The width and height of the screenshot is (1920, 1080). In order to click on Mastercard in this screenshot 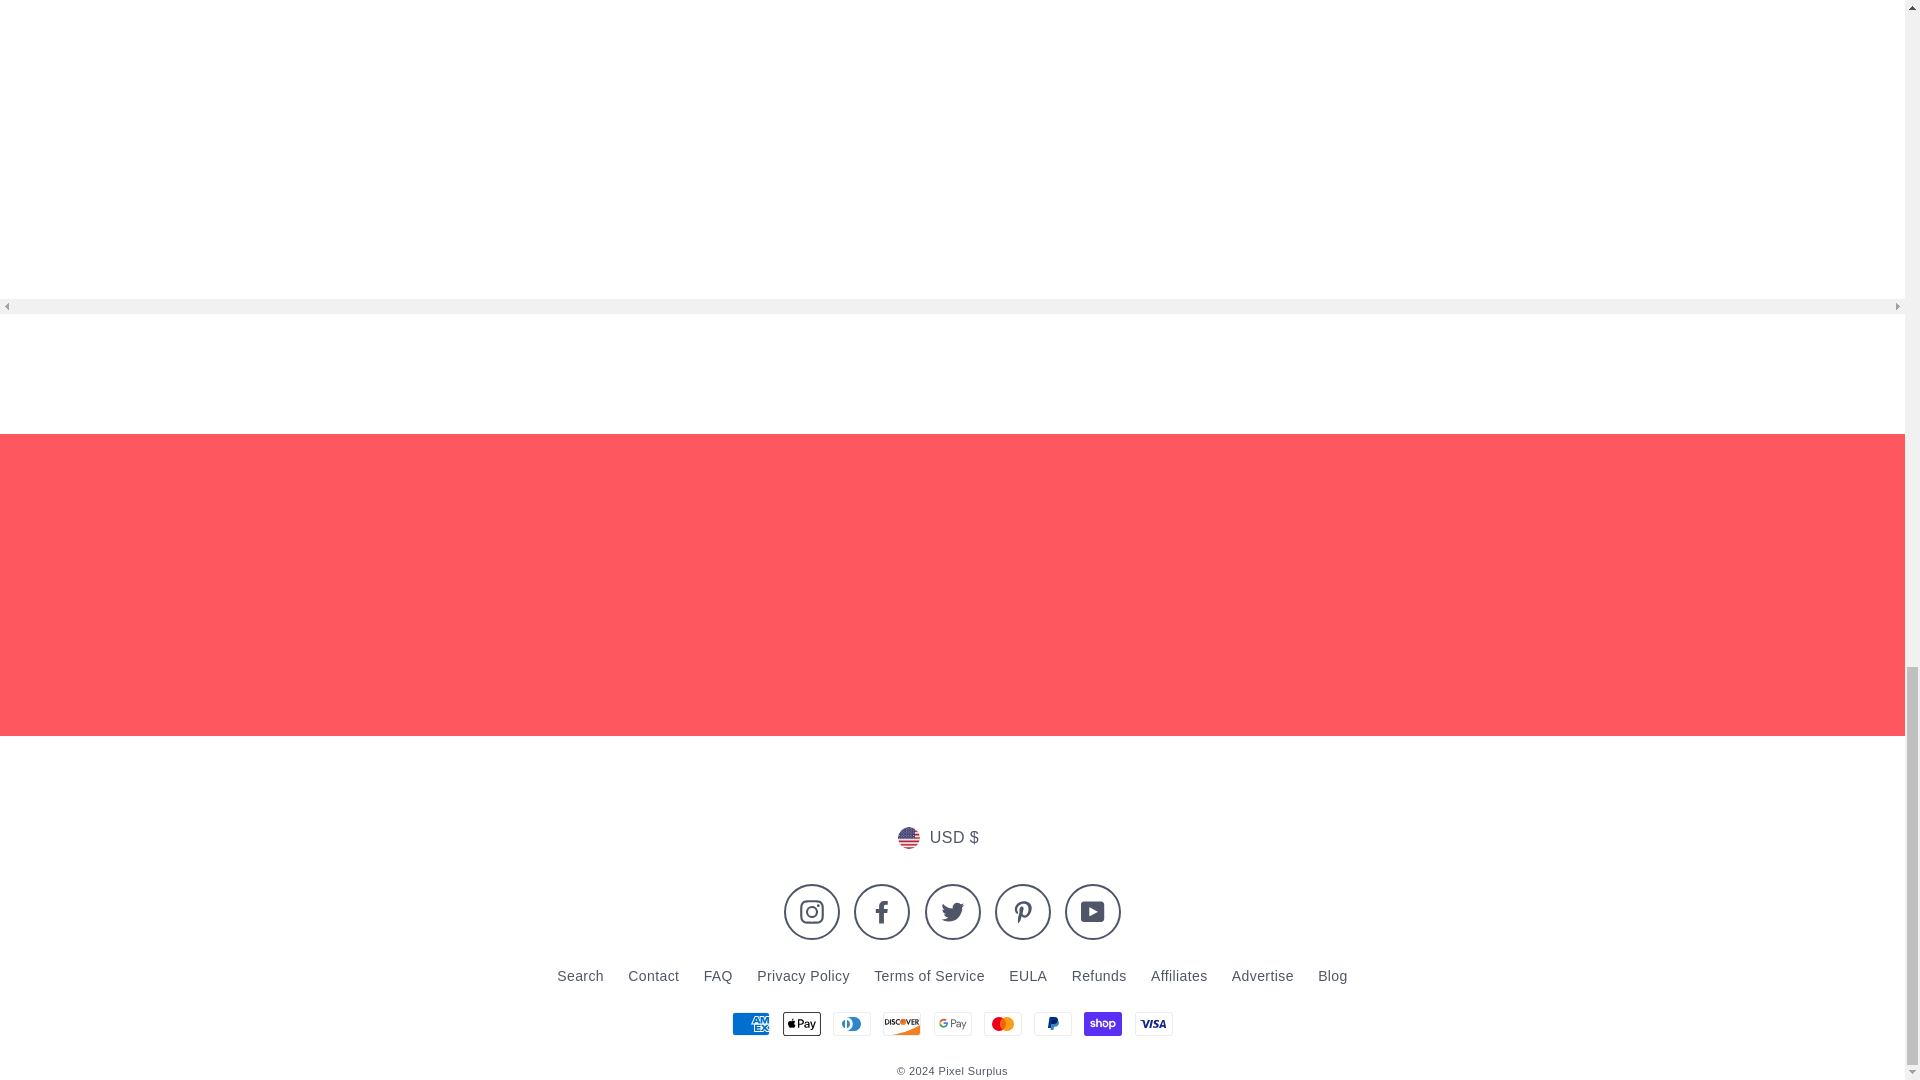, I will do `click(1002, 1023)`.